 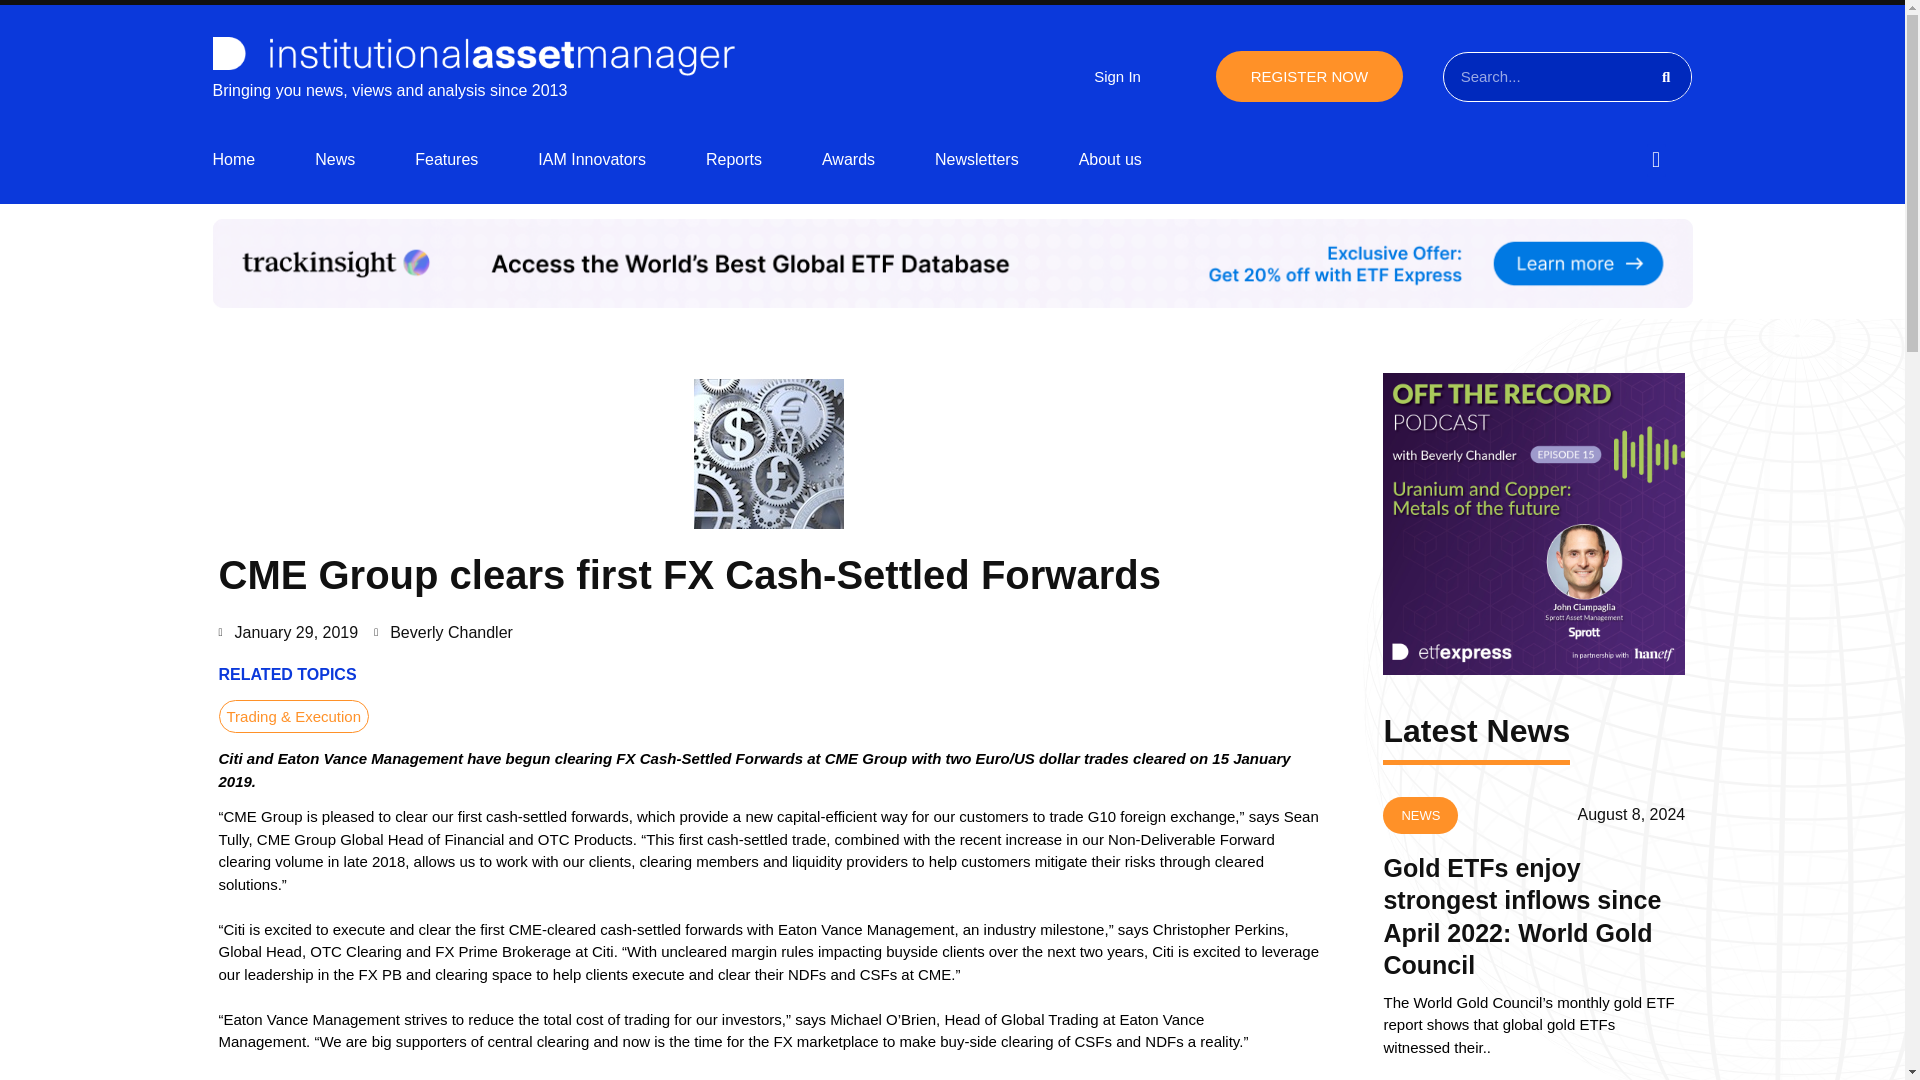 I want to click on IAM Innovators, so click(x=591, y=160).